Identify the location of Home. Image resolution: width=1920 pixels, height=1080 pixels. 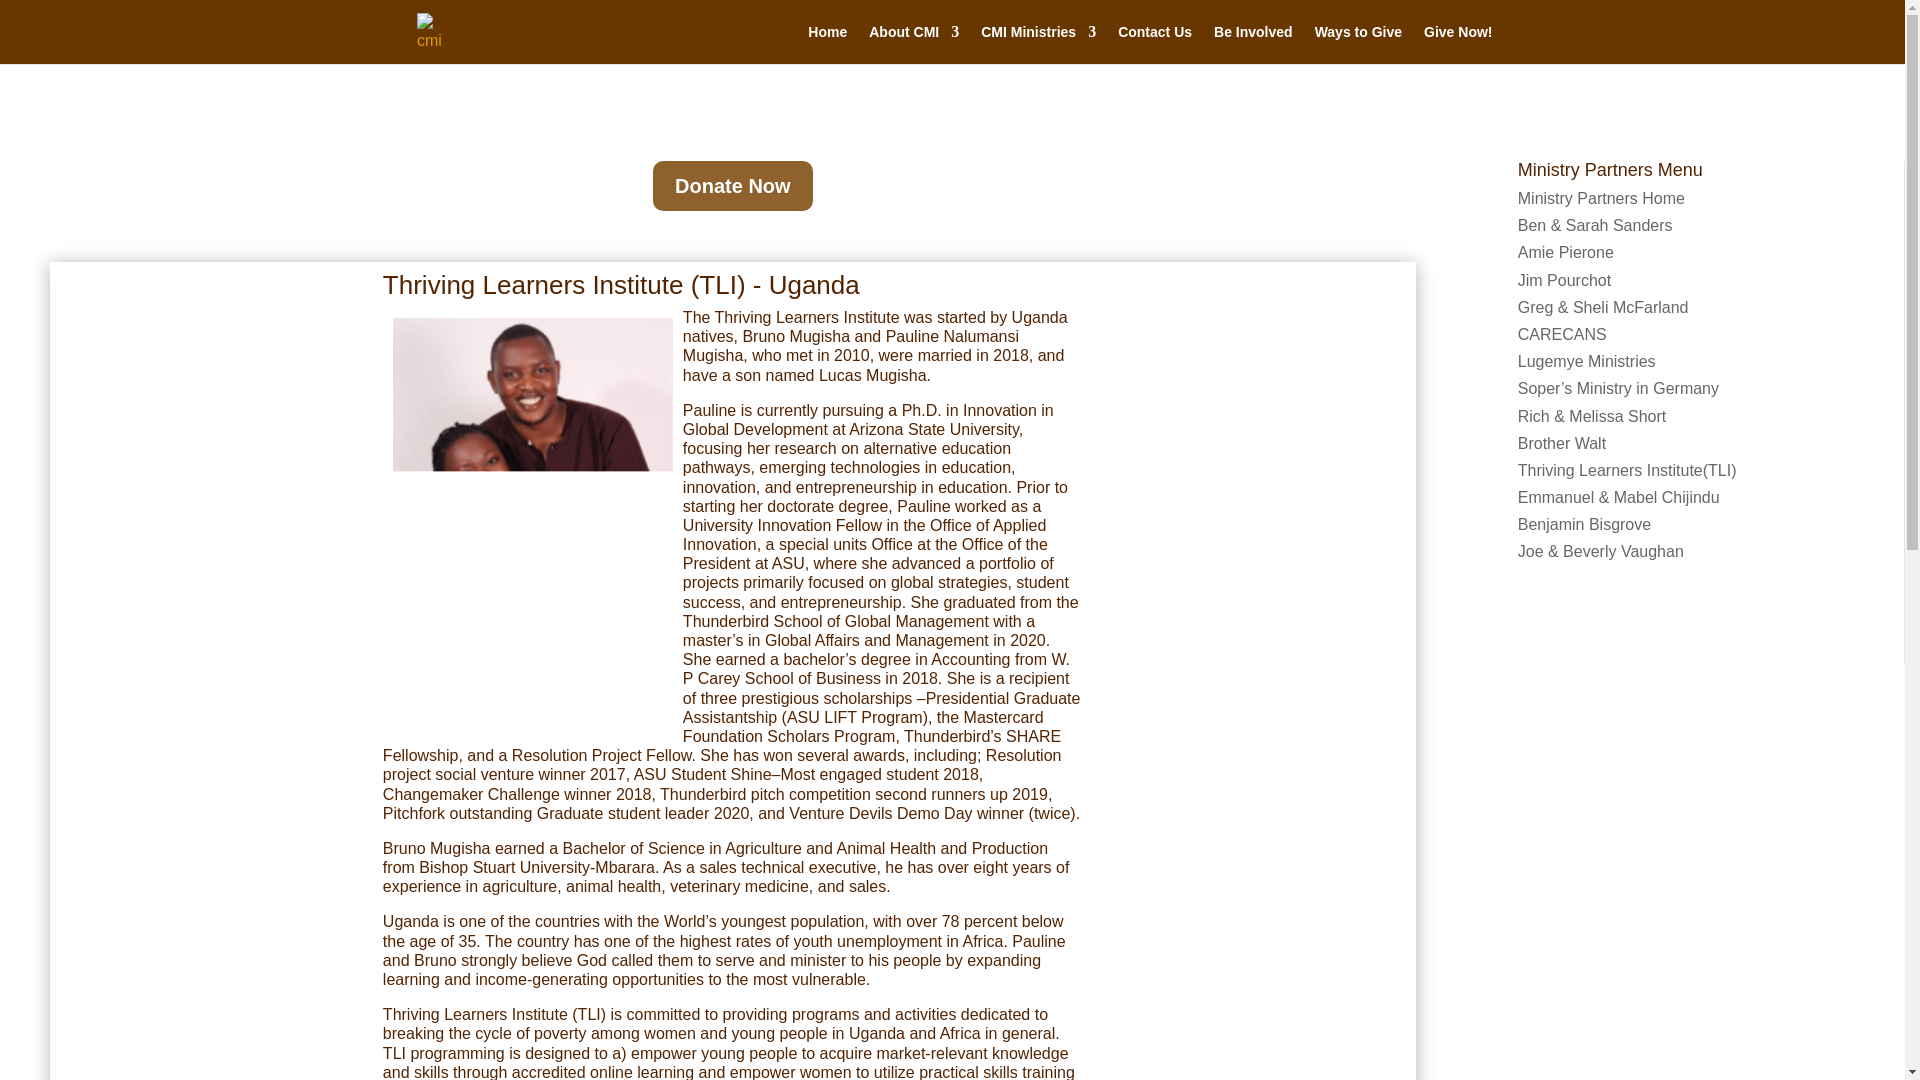
(827, 44).